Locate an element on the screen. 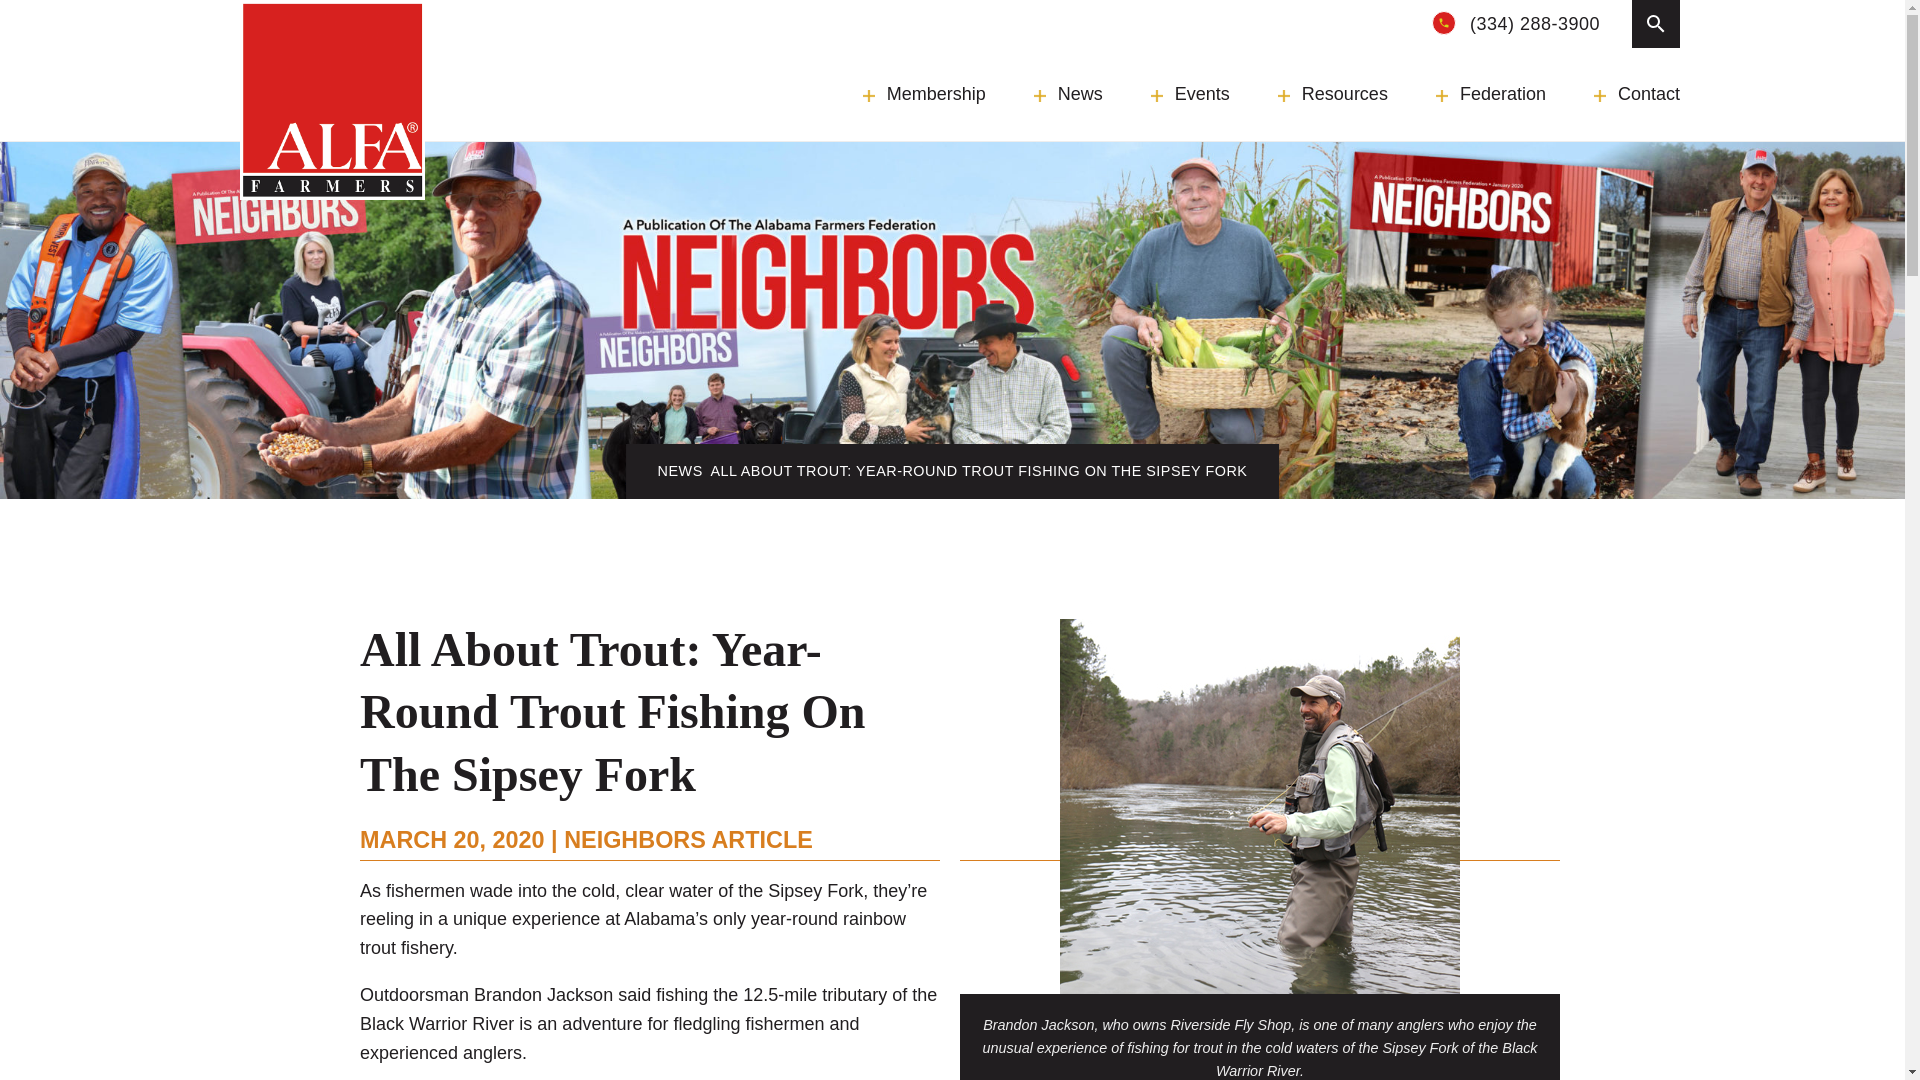 The image size is (1920, 1080). Federation is located at coordinates (1490, 94).